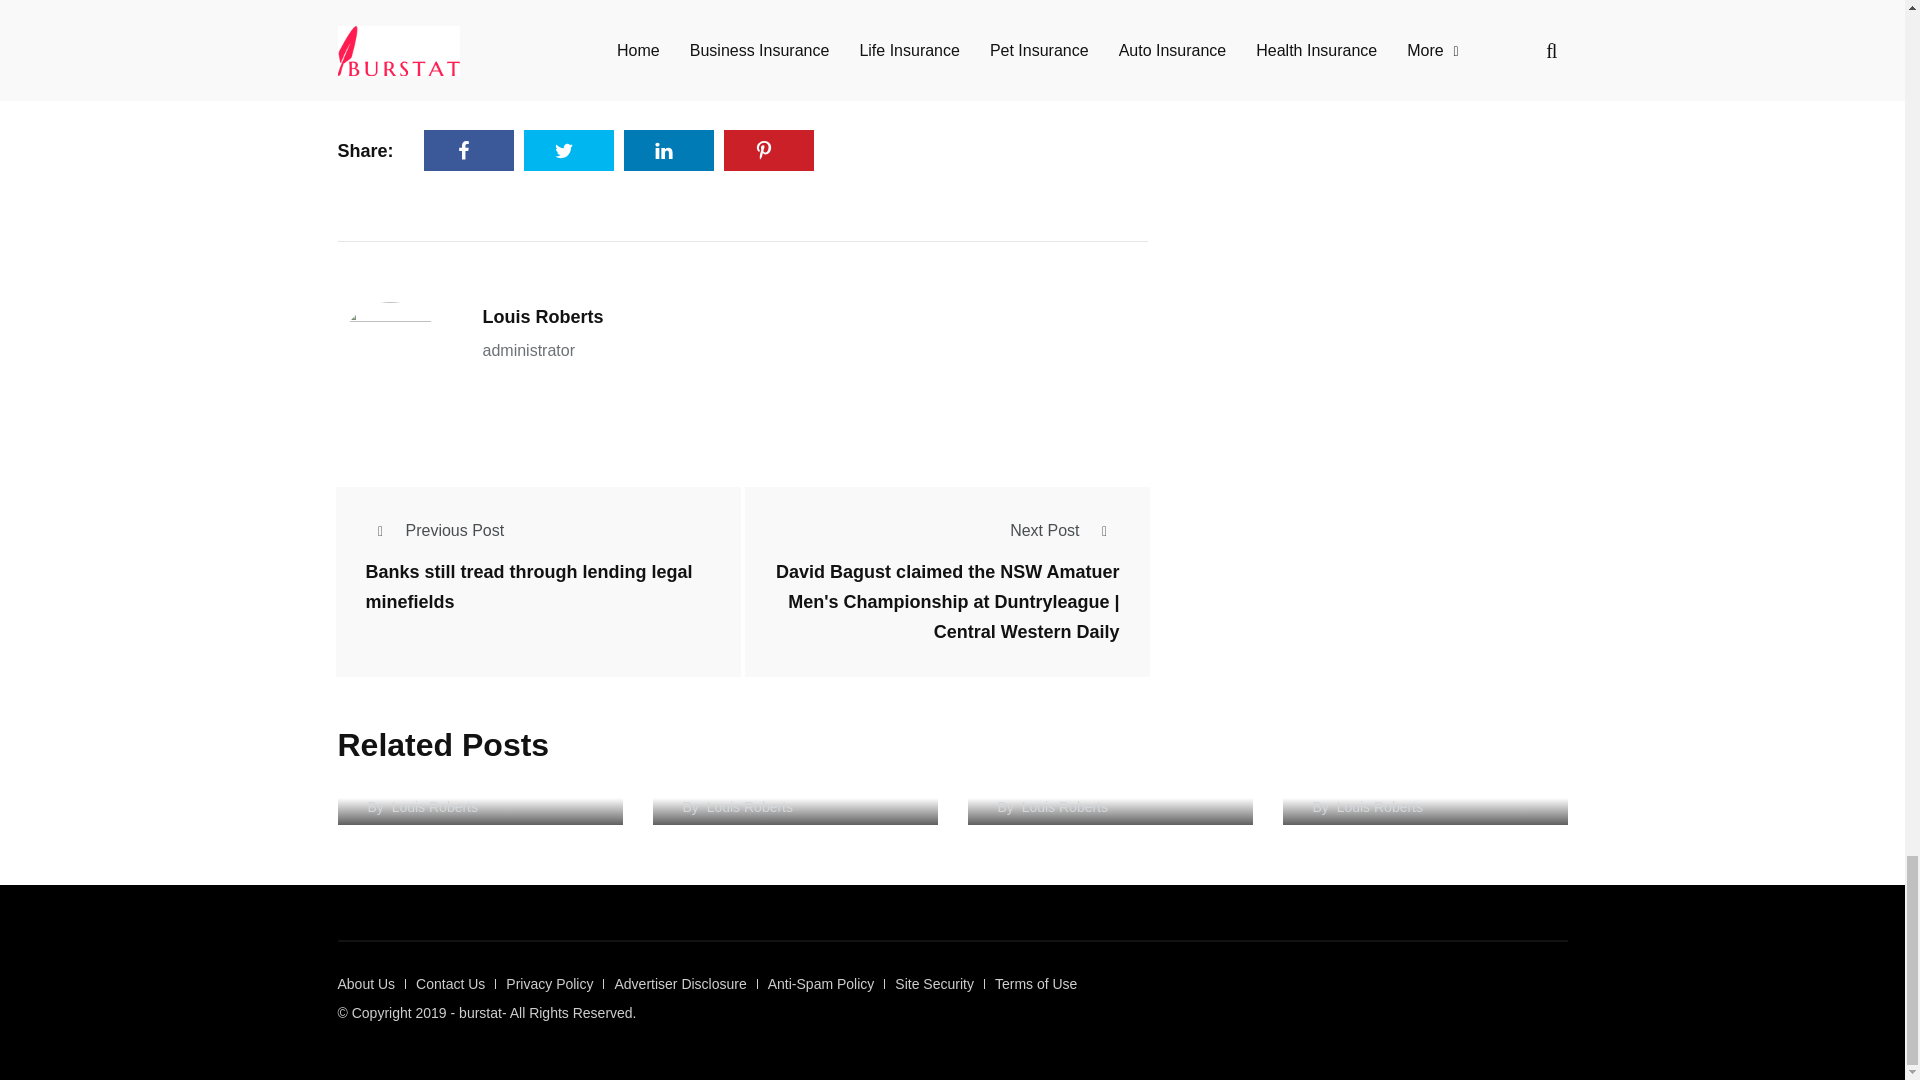 The image size is (1920, 1080). Describe the element at coordinates (669, 150) in the screenshot. I see `Share on LinkedIn` at that location.